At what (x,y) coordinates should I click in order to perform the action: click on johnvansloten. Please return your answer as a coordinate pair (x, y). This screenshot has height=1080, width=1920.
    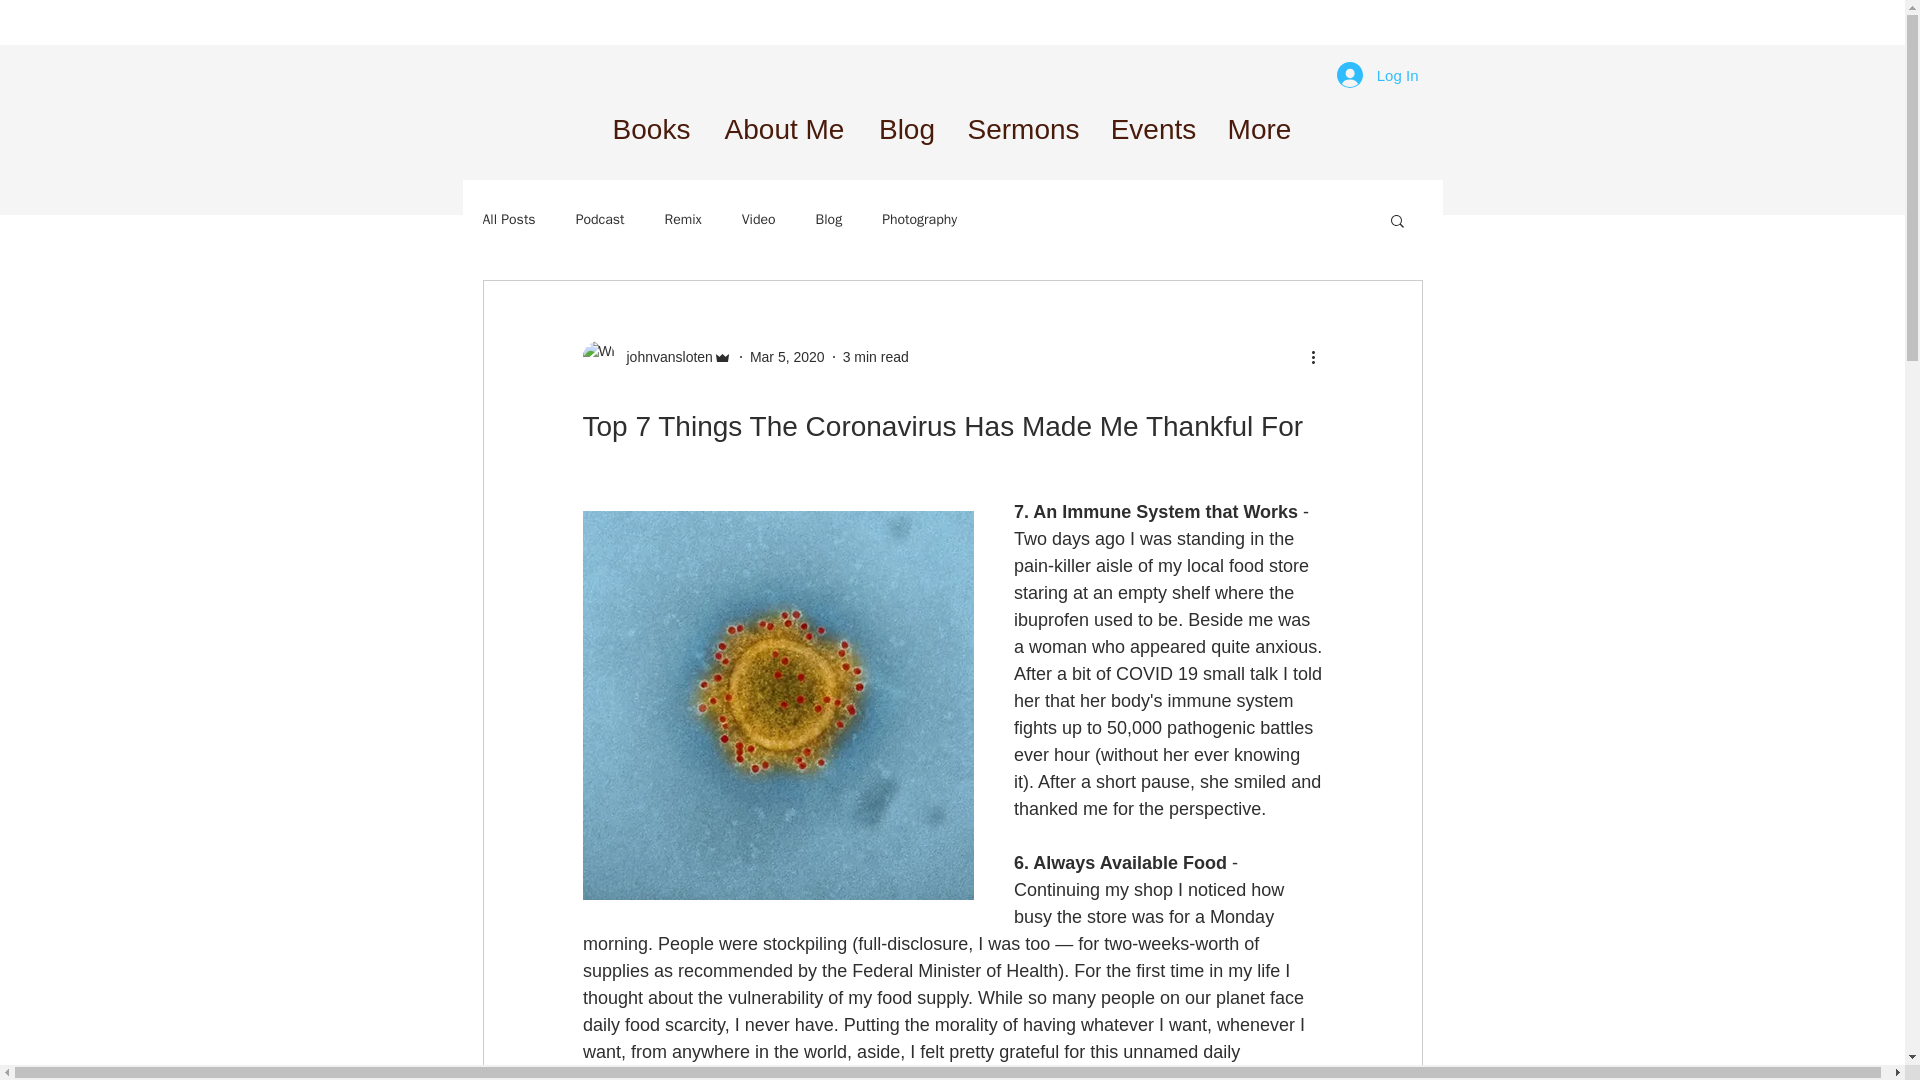
    Looking at the image, I should click on (663, 356).